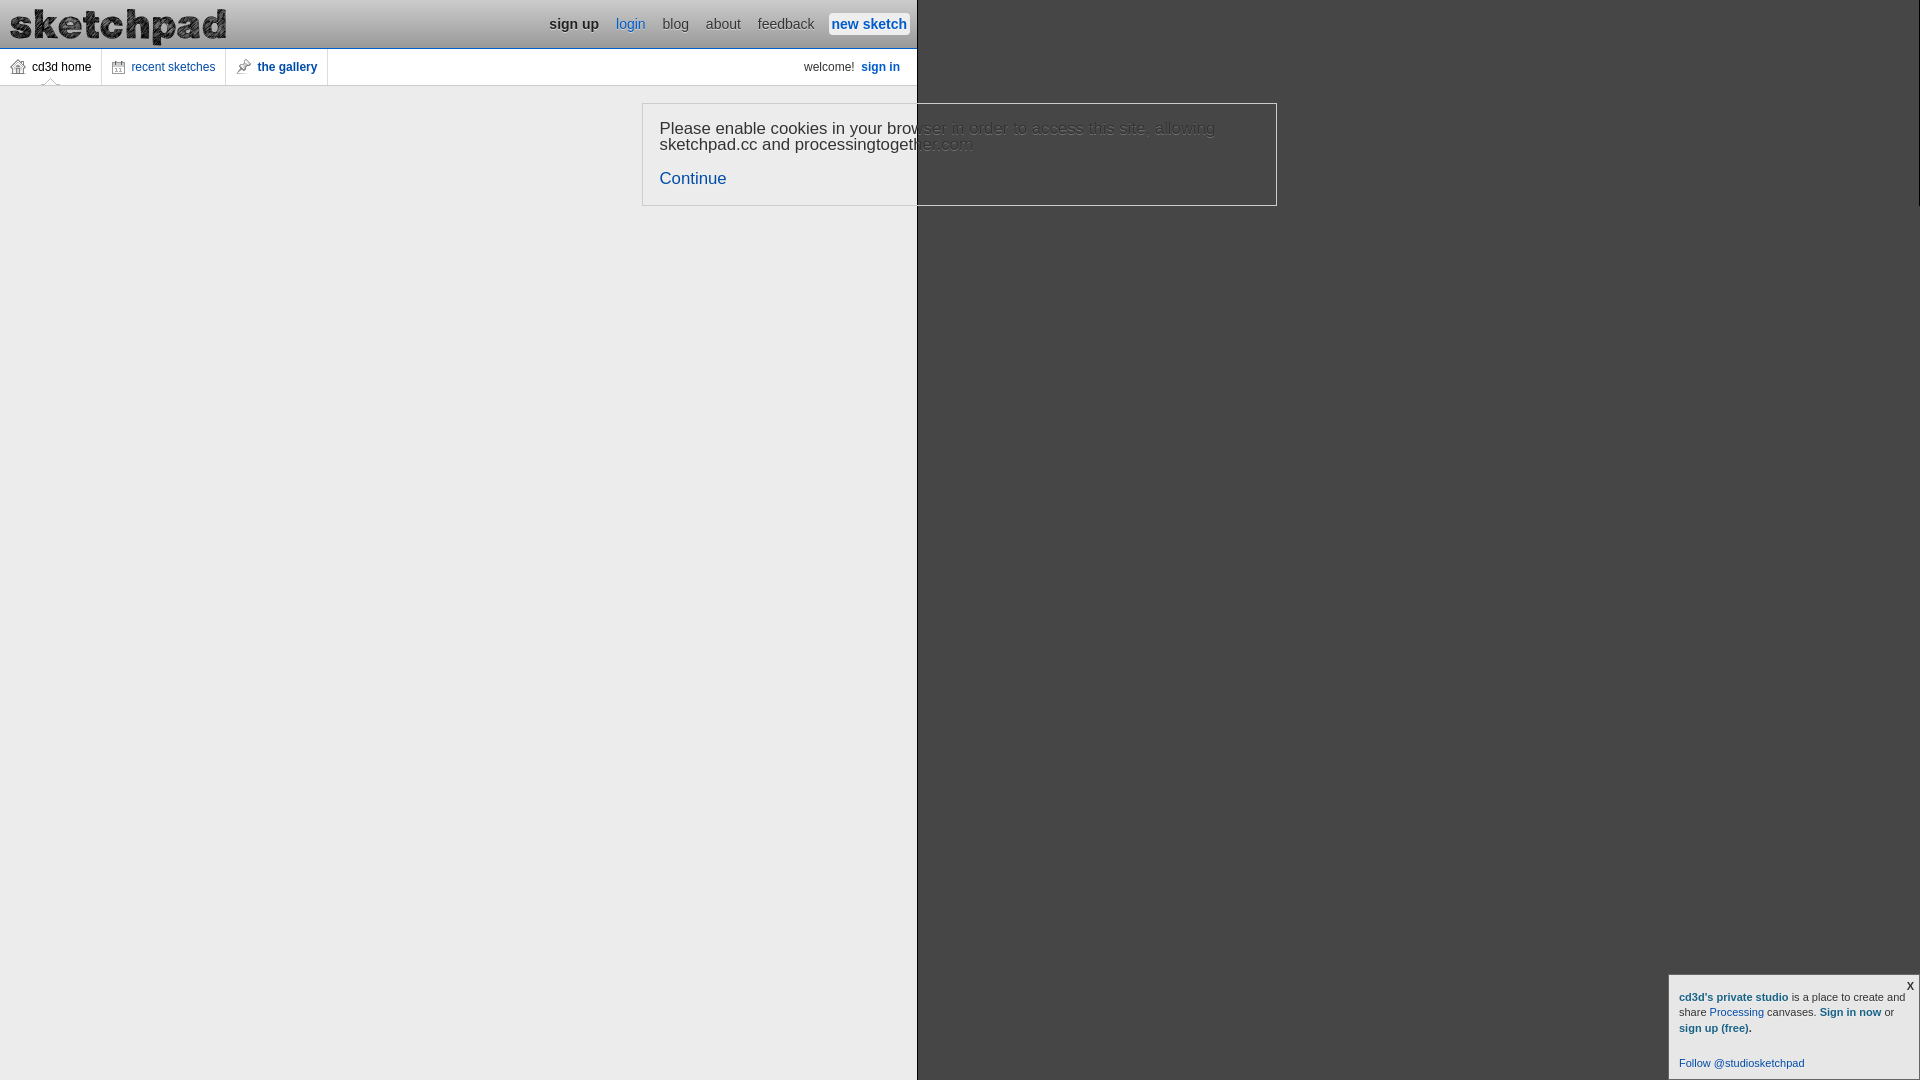 This screenshot has height=1080, width=1920. What do you see at coordinates (1851, 1012) in the screenshot?
I see `Sign in now` at bounding box center [1851, 1012].